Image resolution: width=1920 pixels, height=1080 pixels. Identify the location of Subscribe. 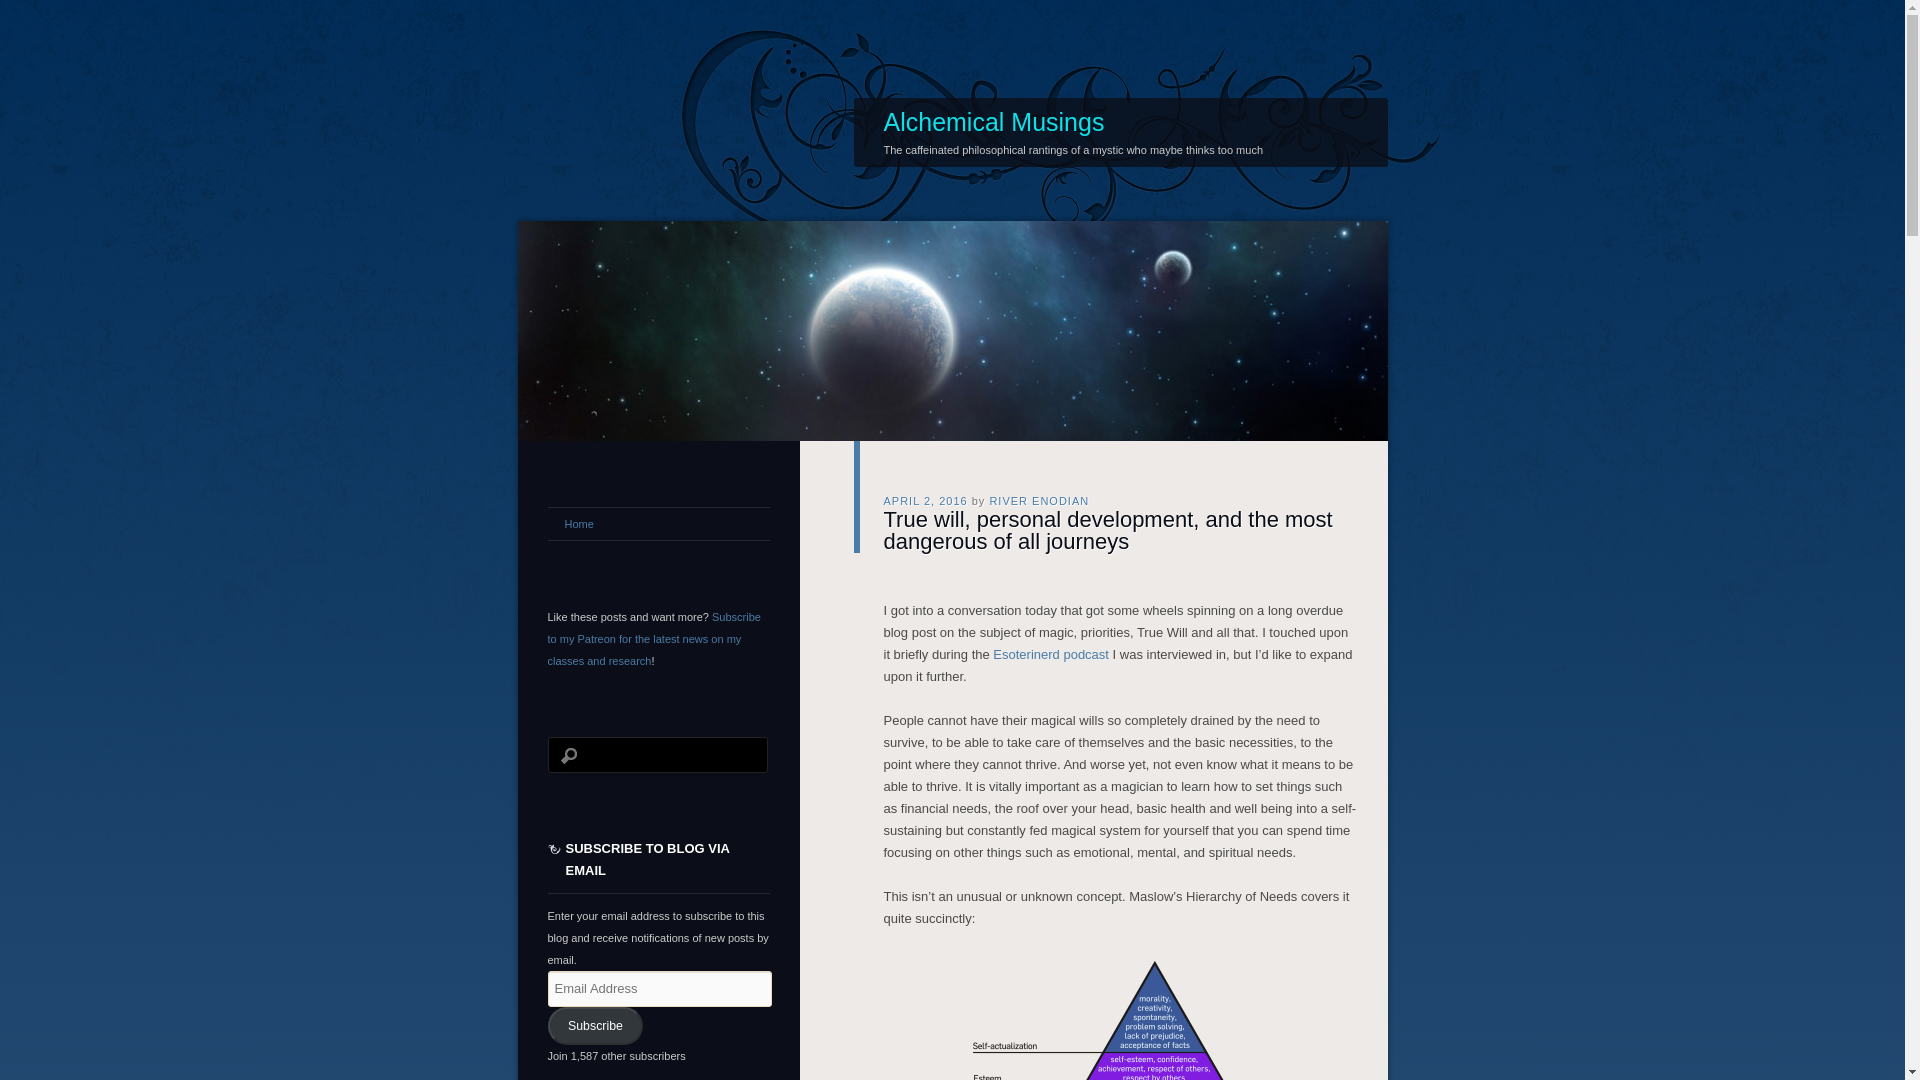
(595, 1025).